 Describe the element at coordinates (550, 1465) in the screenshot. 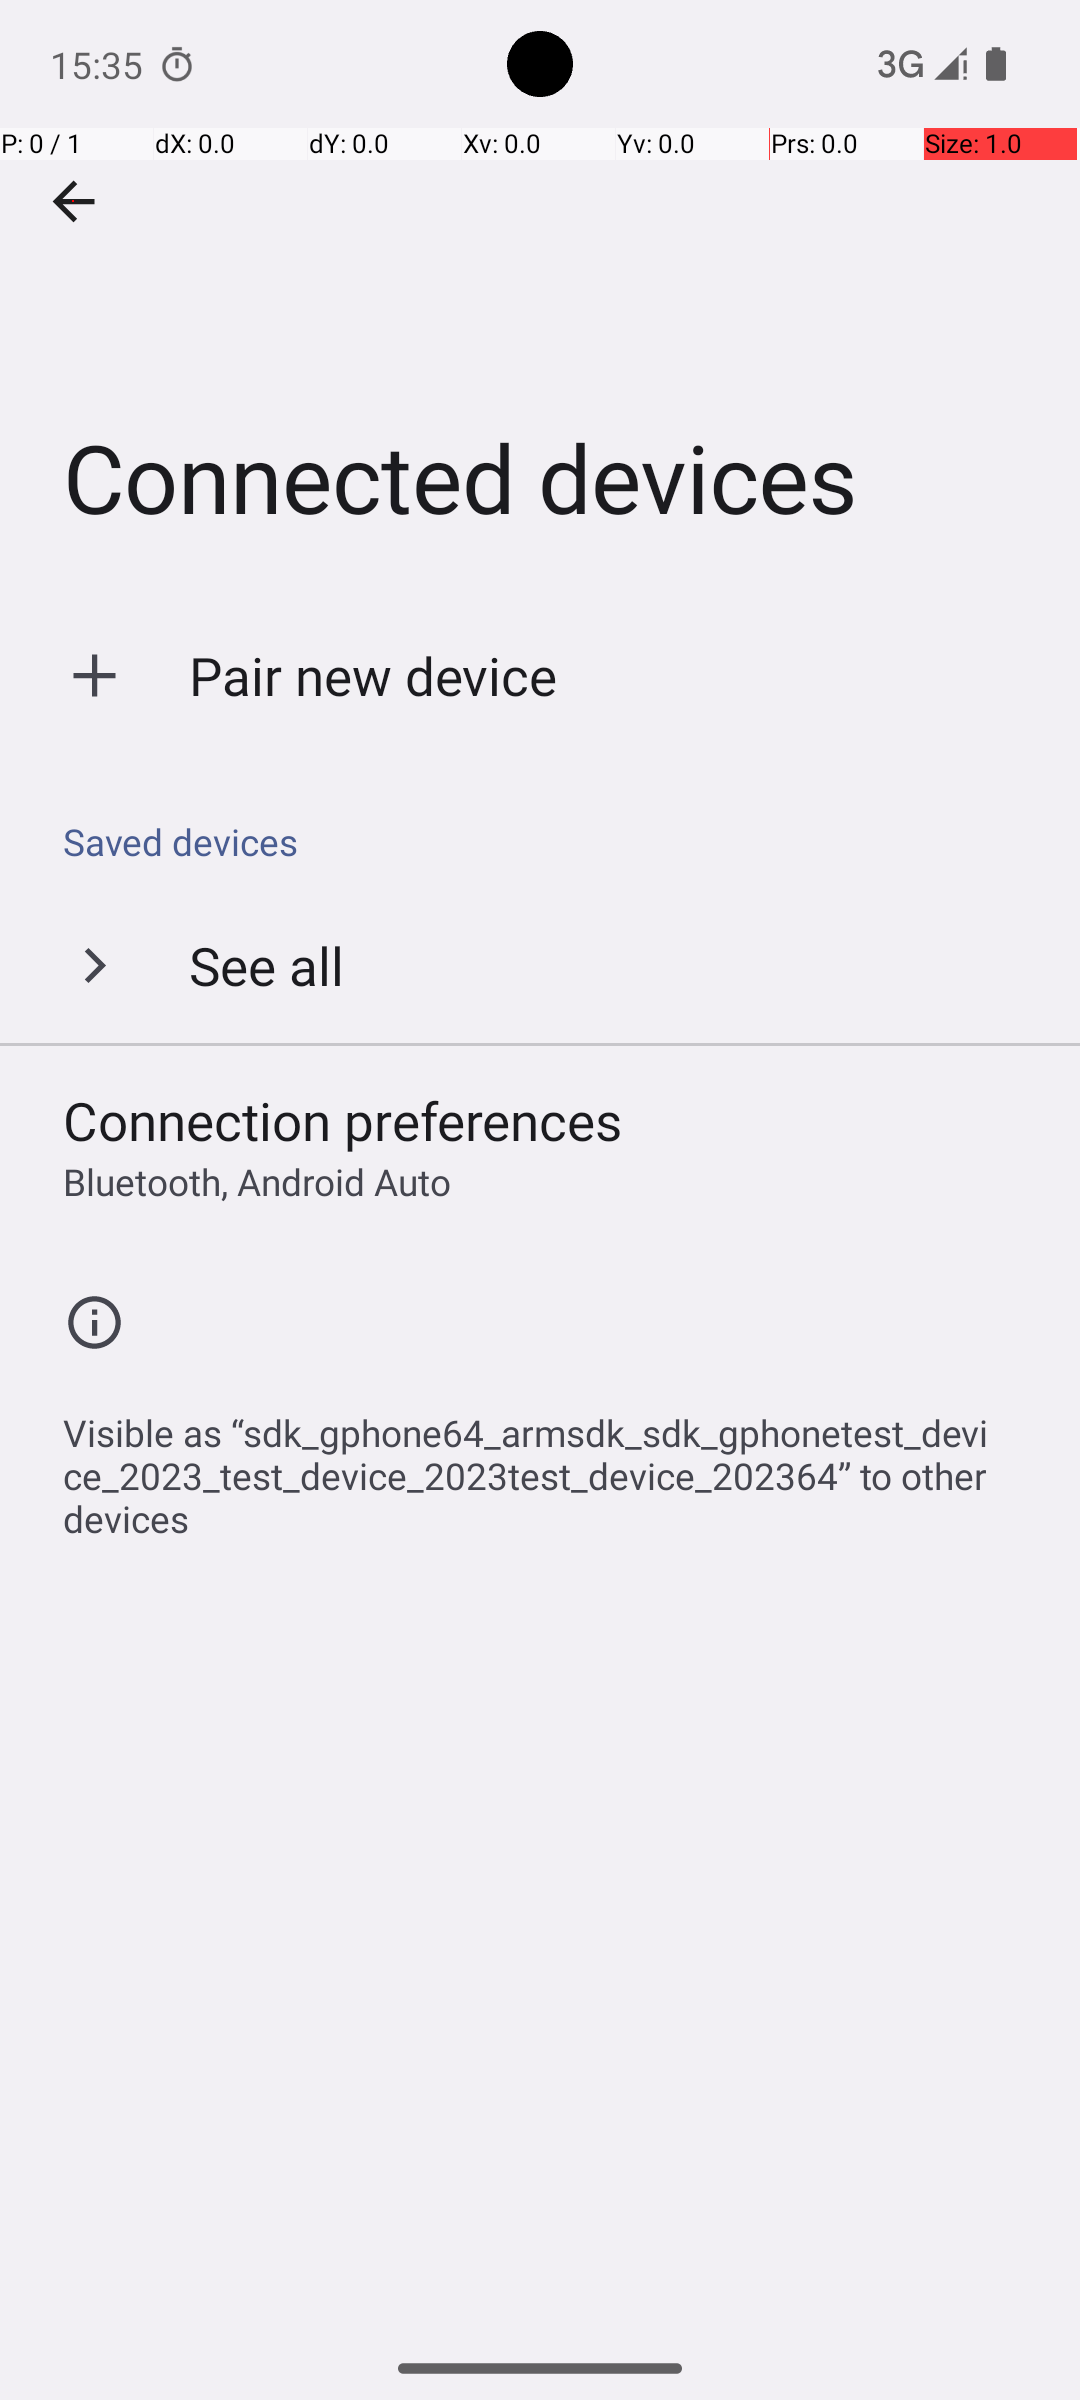

I see `Visible as “sdk_gphone64_armsdk_sdk_gphonetest_device_2023_test_device_2023test_device_202364” to other devices` at that location.